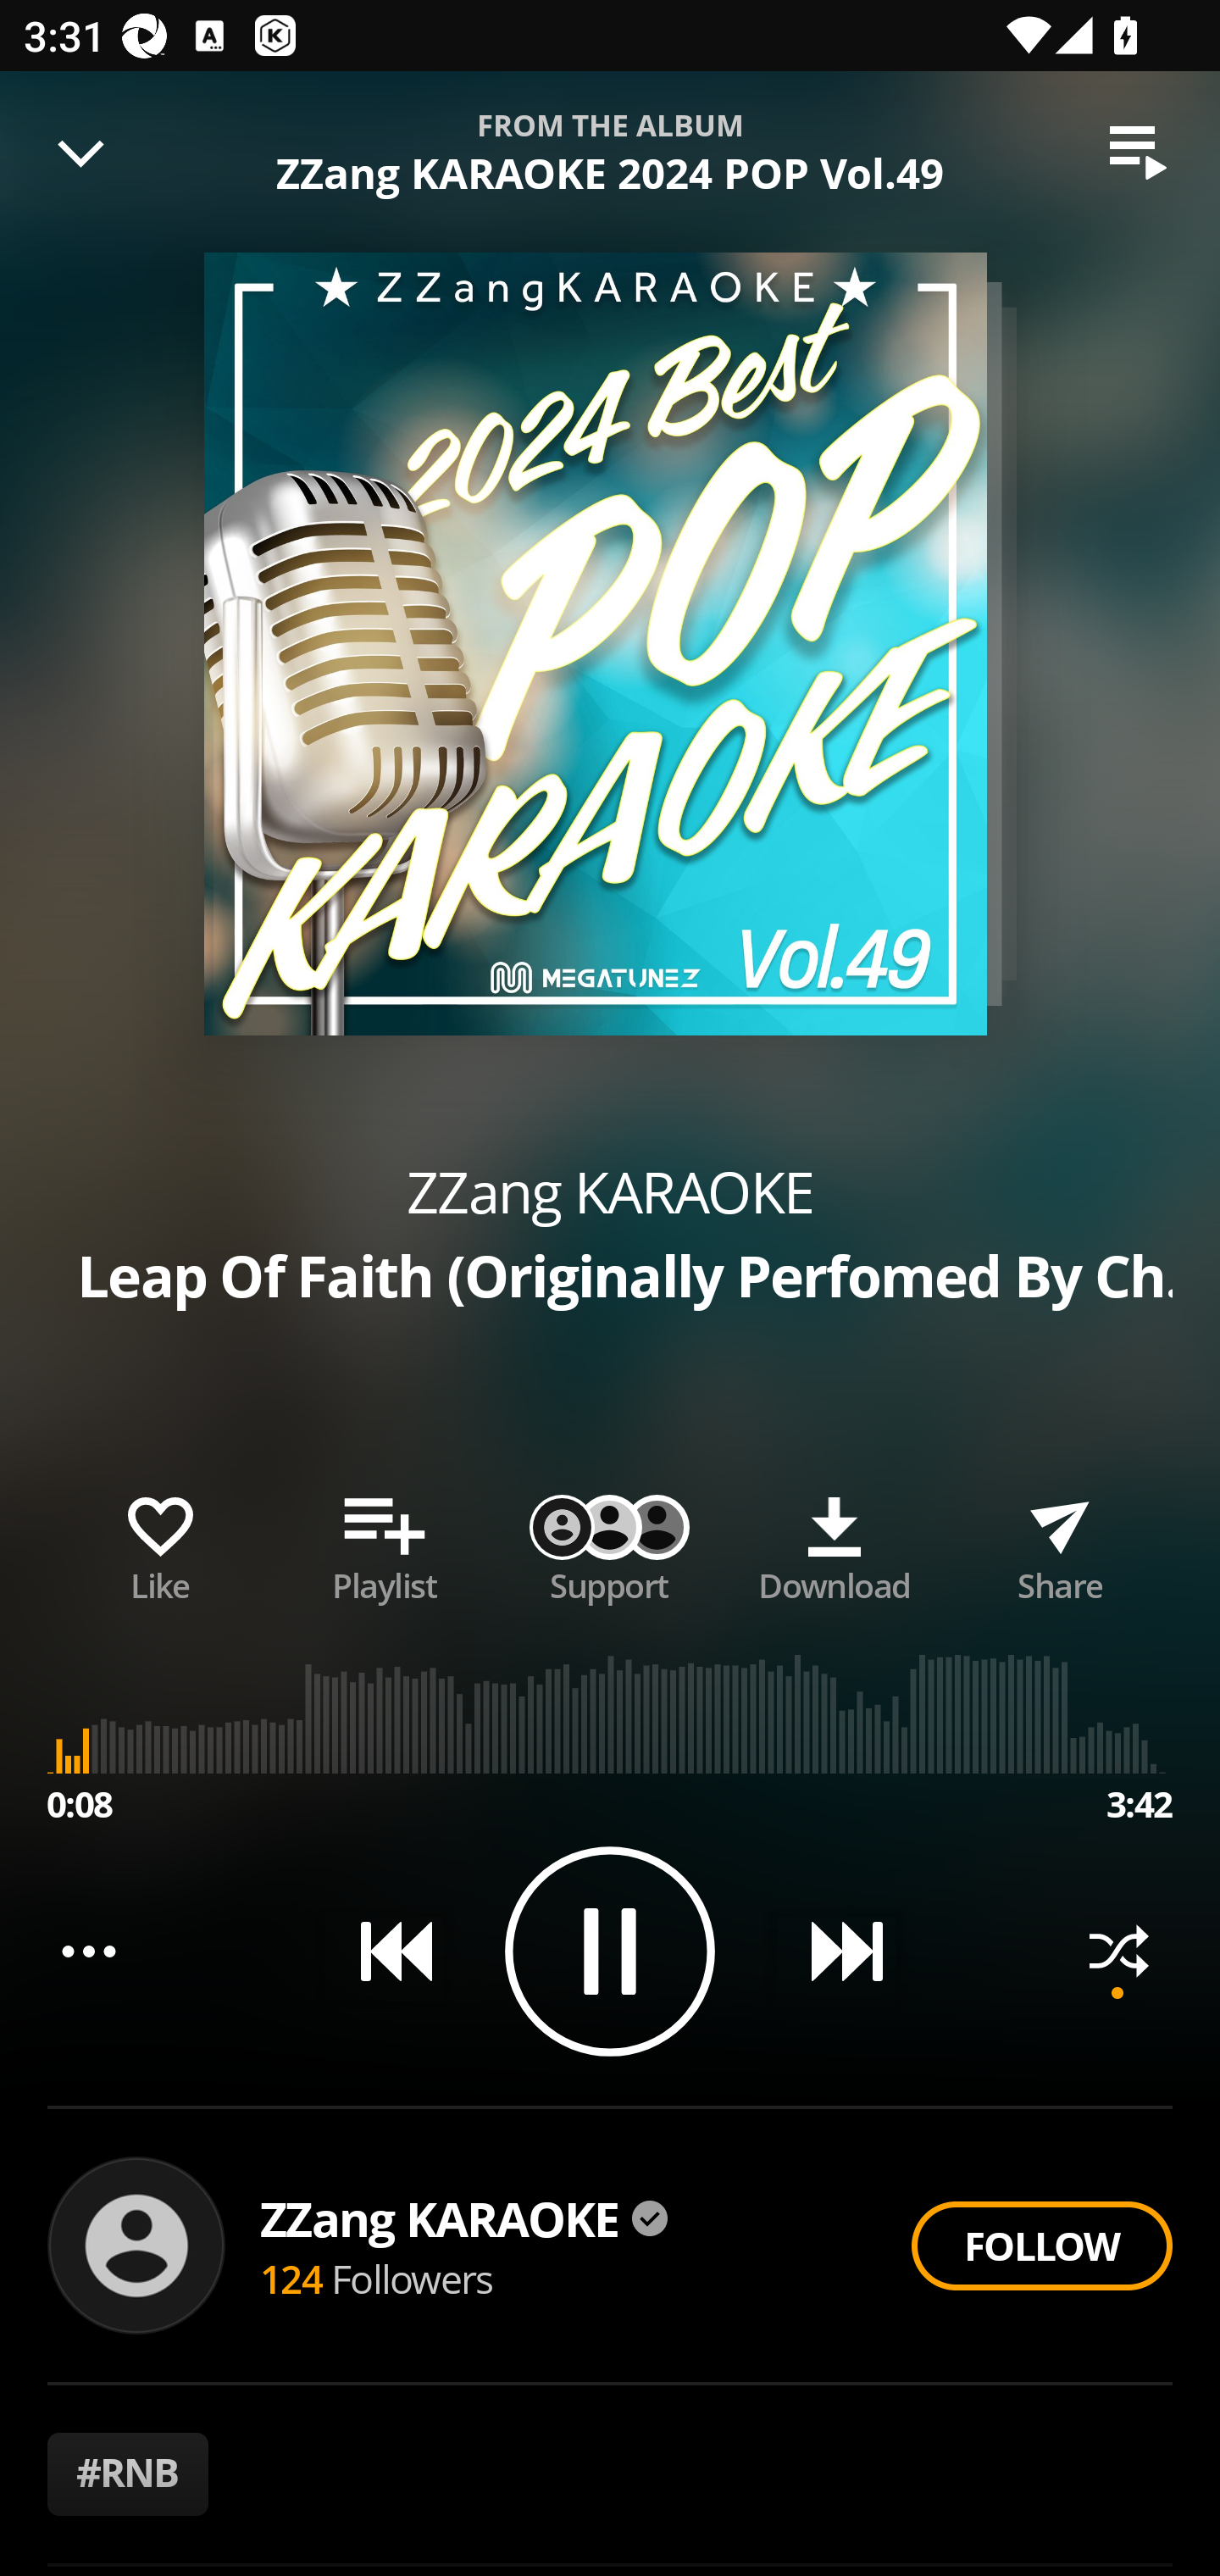 This screenshot has width=1220, height=2576. Describe the element at coordinates (610, 1951) in the screenshot. I see `Play/Pause` at that location.